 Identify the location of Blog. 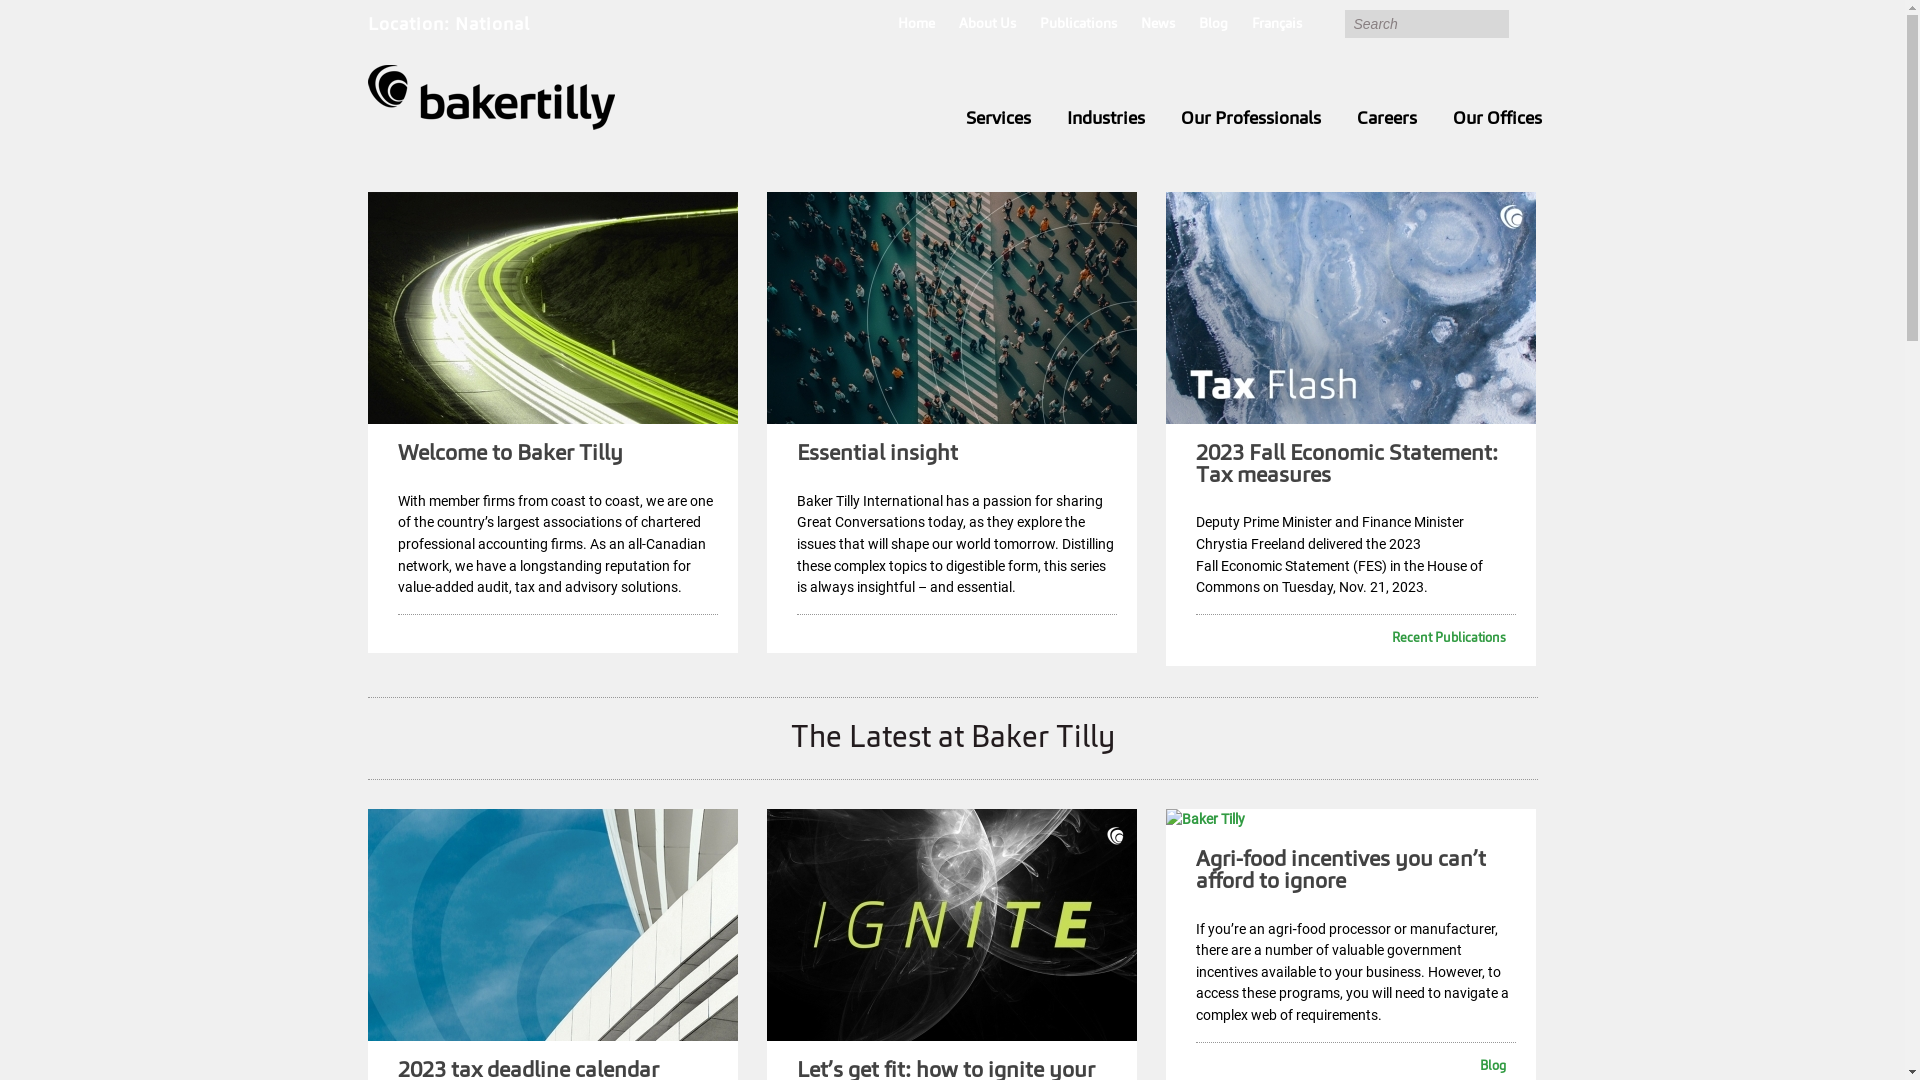
(1212, 26).